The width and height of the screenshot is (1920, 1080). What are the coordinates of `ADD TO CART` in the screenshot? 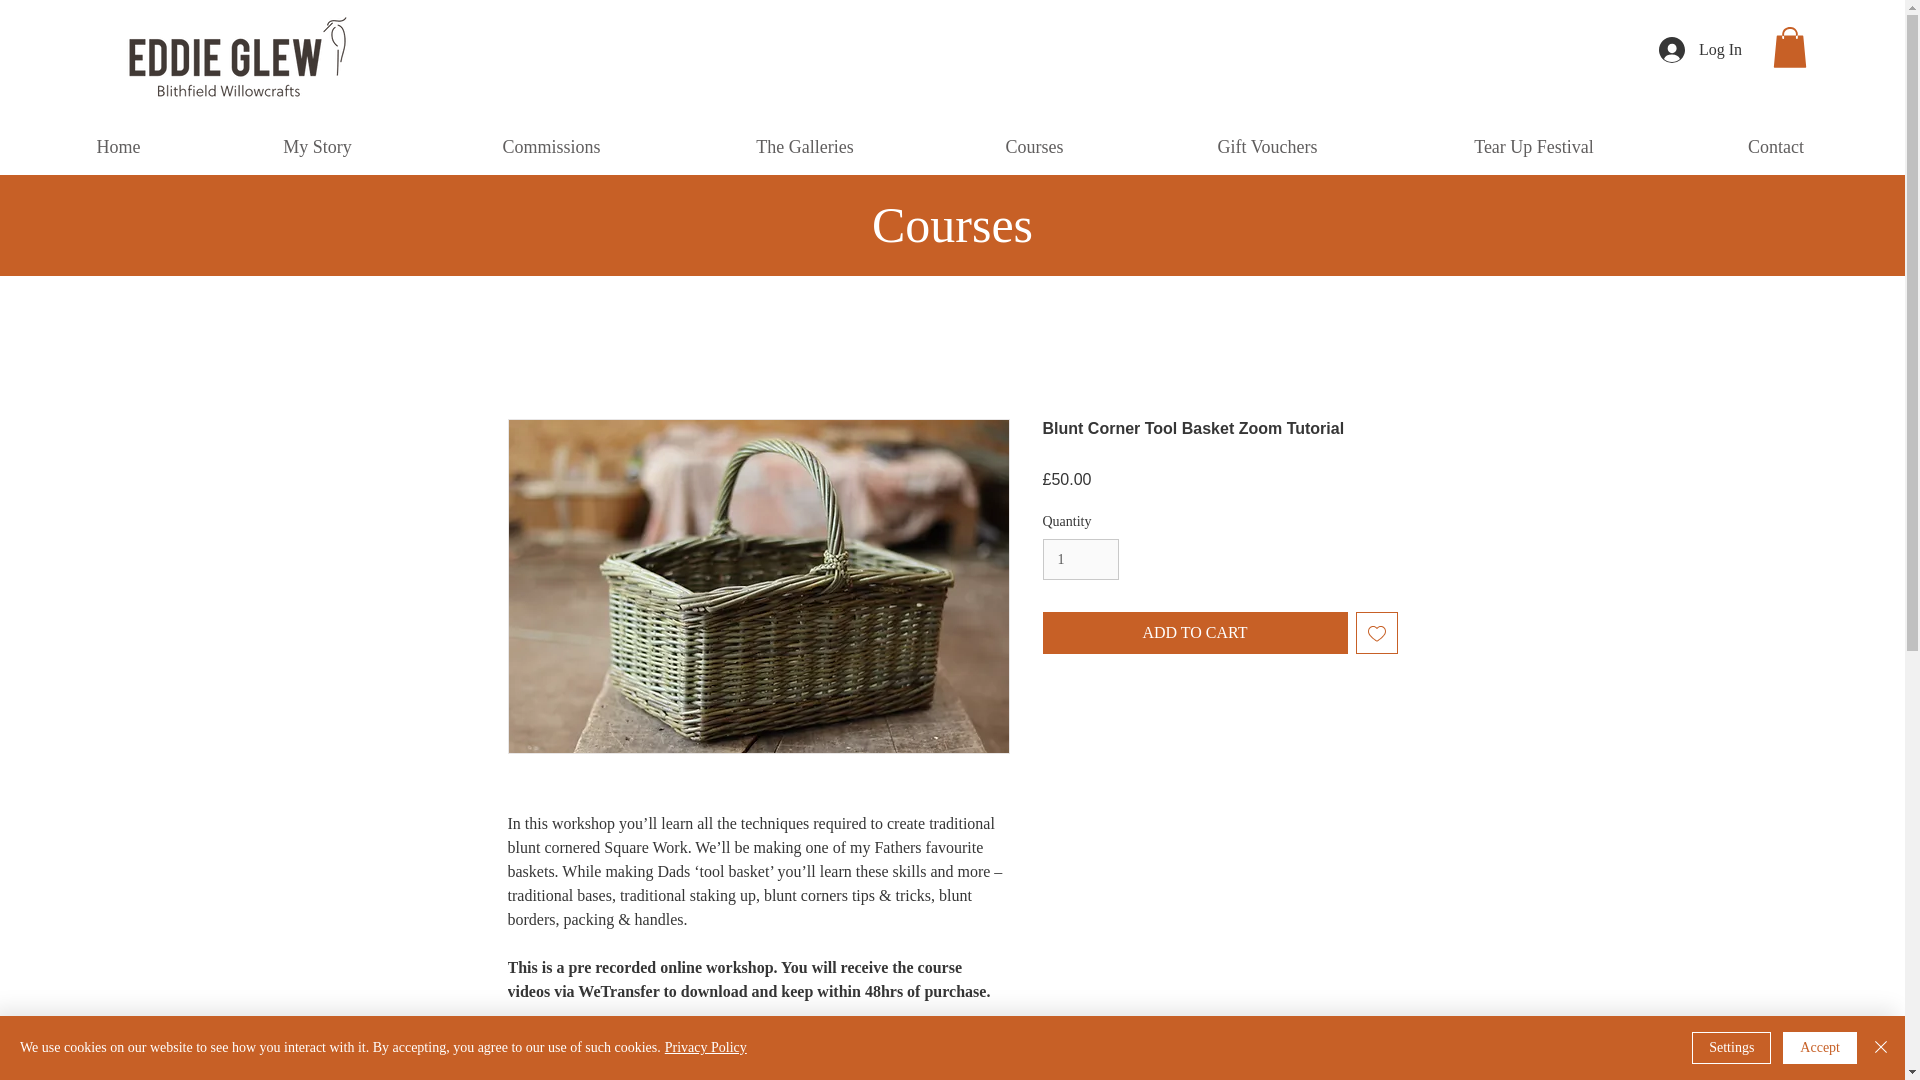 It's located at (1194, 633).